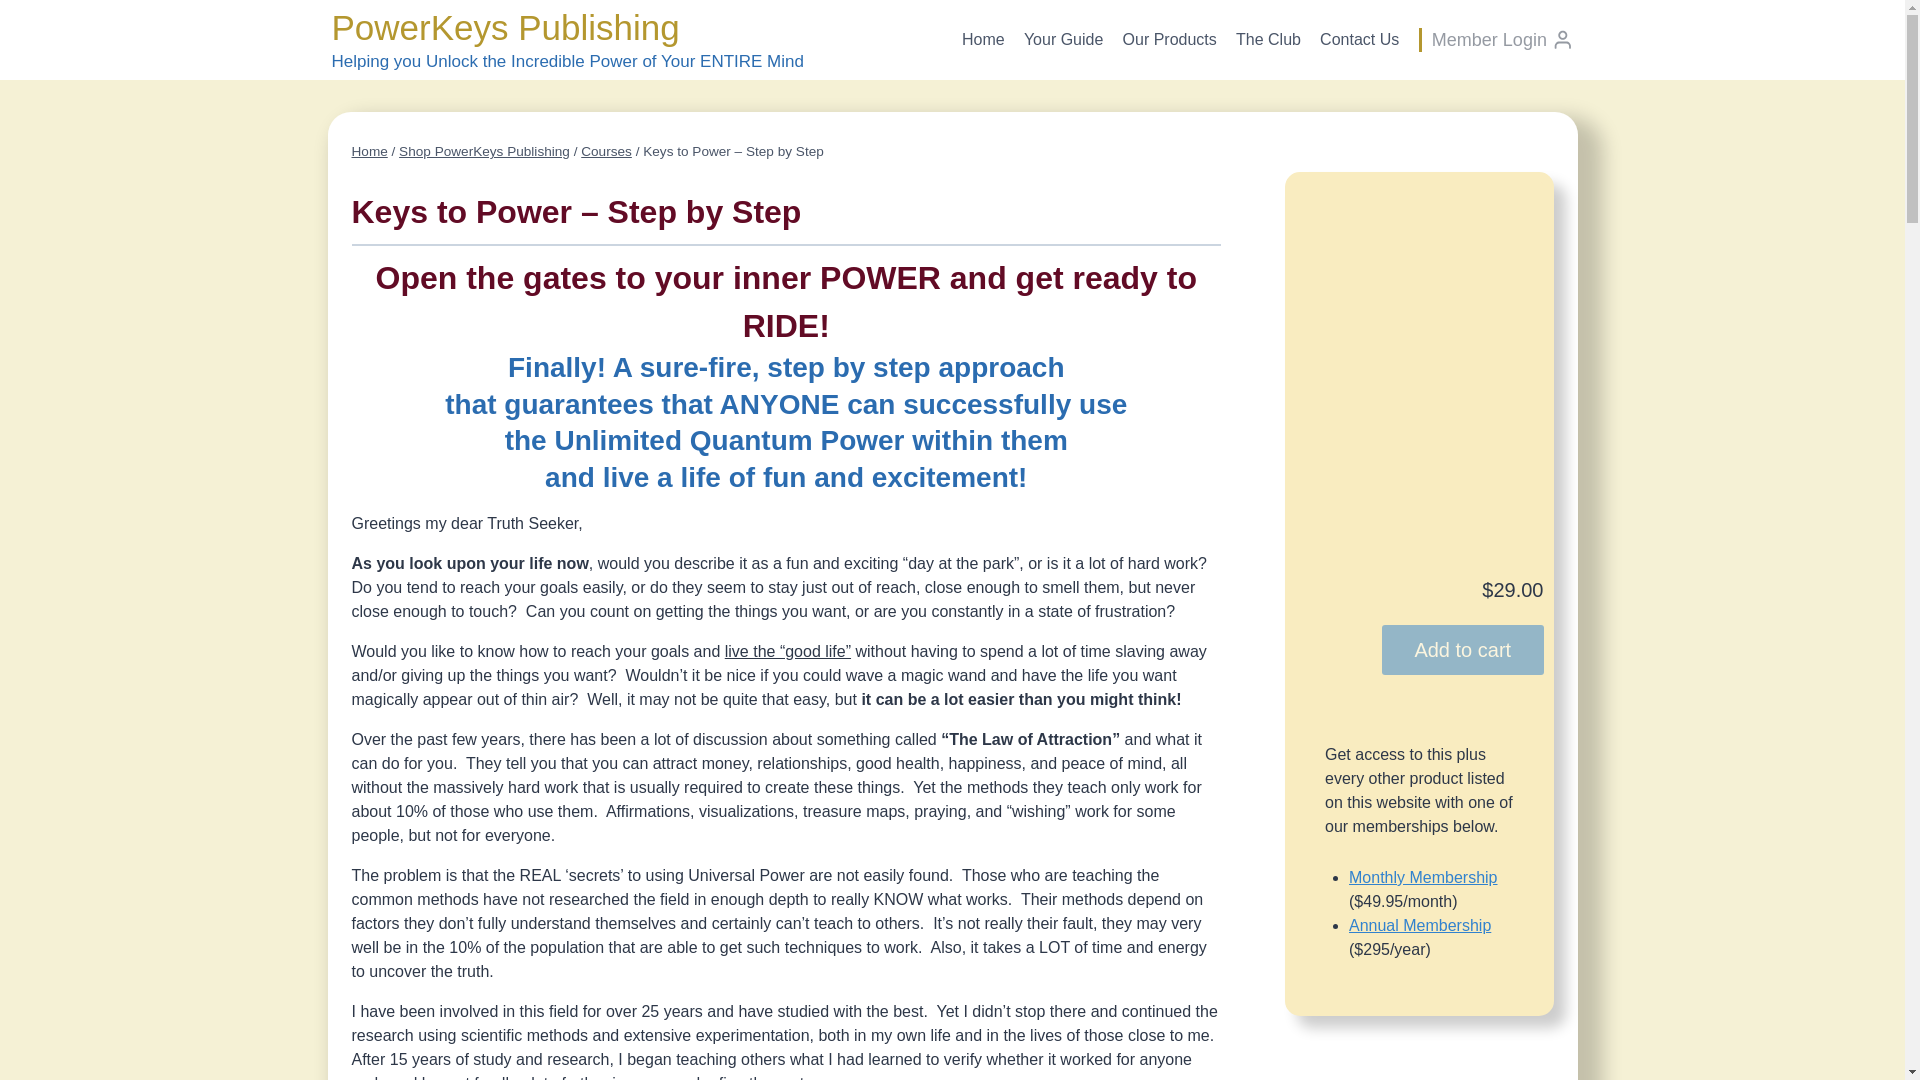 This screenshot has width=1920, height=1080. What do you see at coordinates (1063, 39) in the screenshot?
I see `Your Guide` at bounding box center [1063, 39].